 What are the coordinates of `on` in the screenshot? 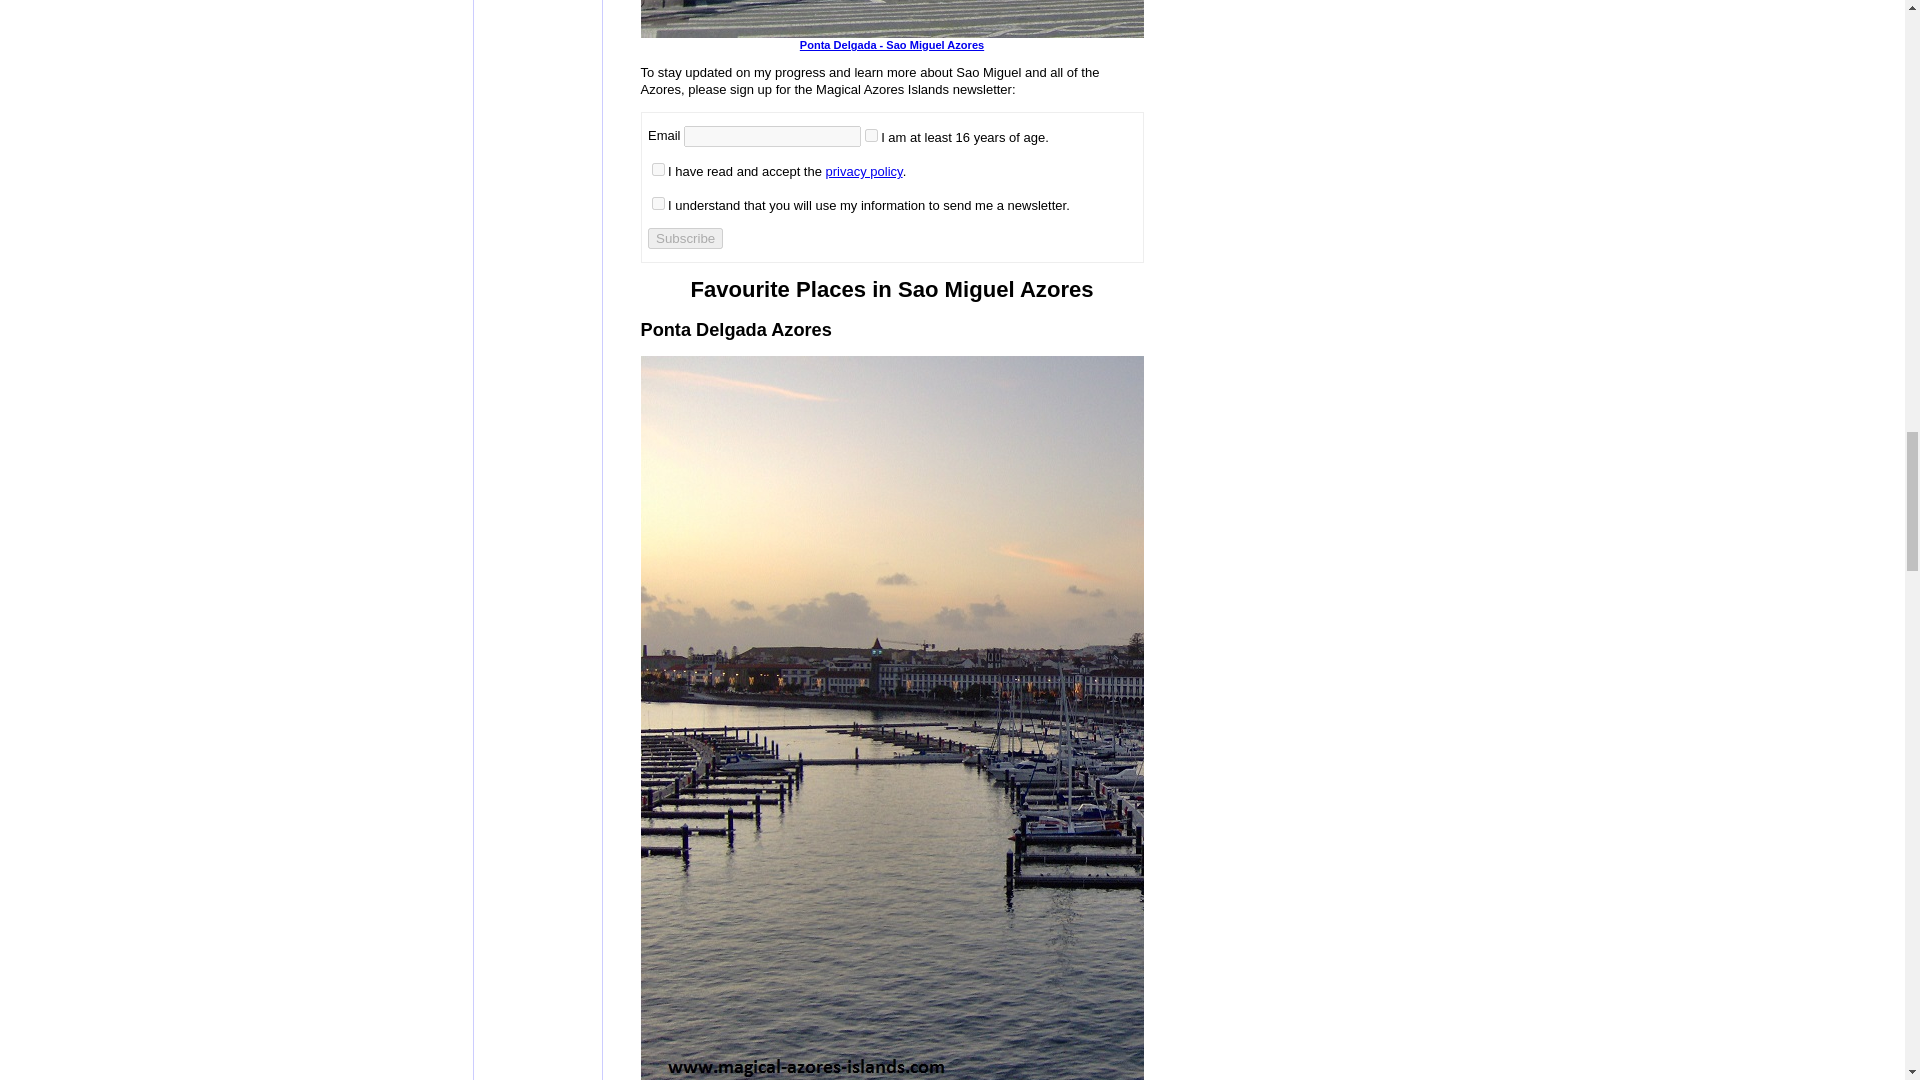 It's located at (658, 170).